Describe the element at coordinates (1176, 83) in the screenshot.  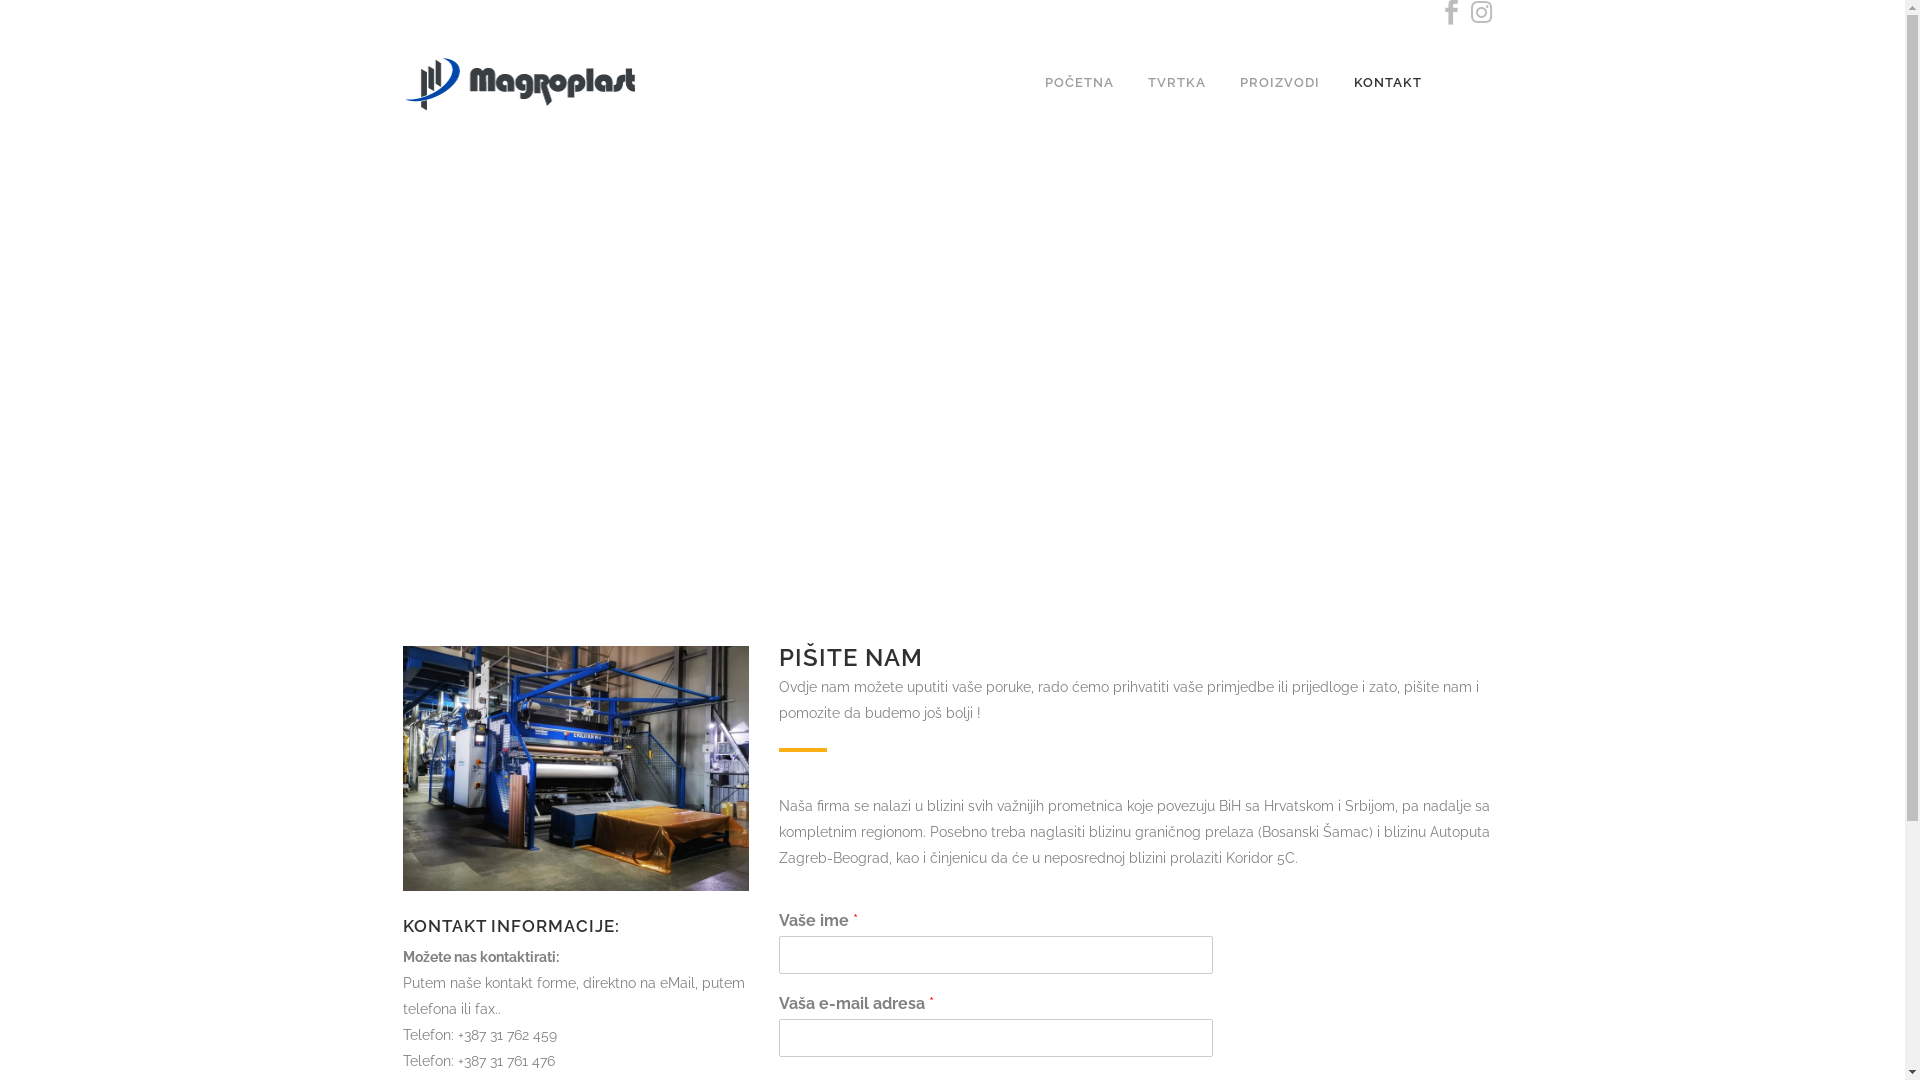
I see `TVRTKA` at that location.